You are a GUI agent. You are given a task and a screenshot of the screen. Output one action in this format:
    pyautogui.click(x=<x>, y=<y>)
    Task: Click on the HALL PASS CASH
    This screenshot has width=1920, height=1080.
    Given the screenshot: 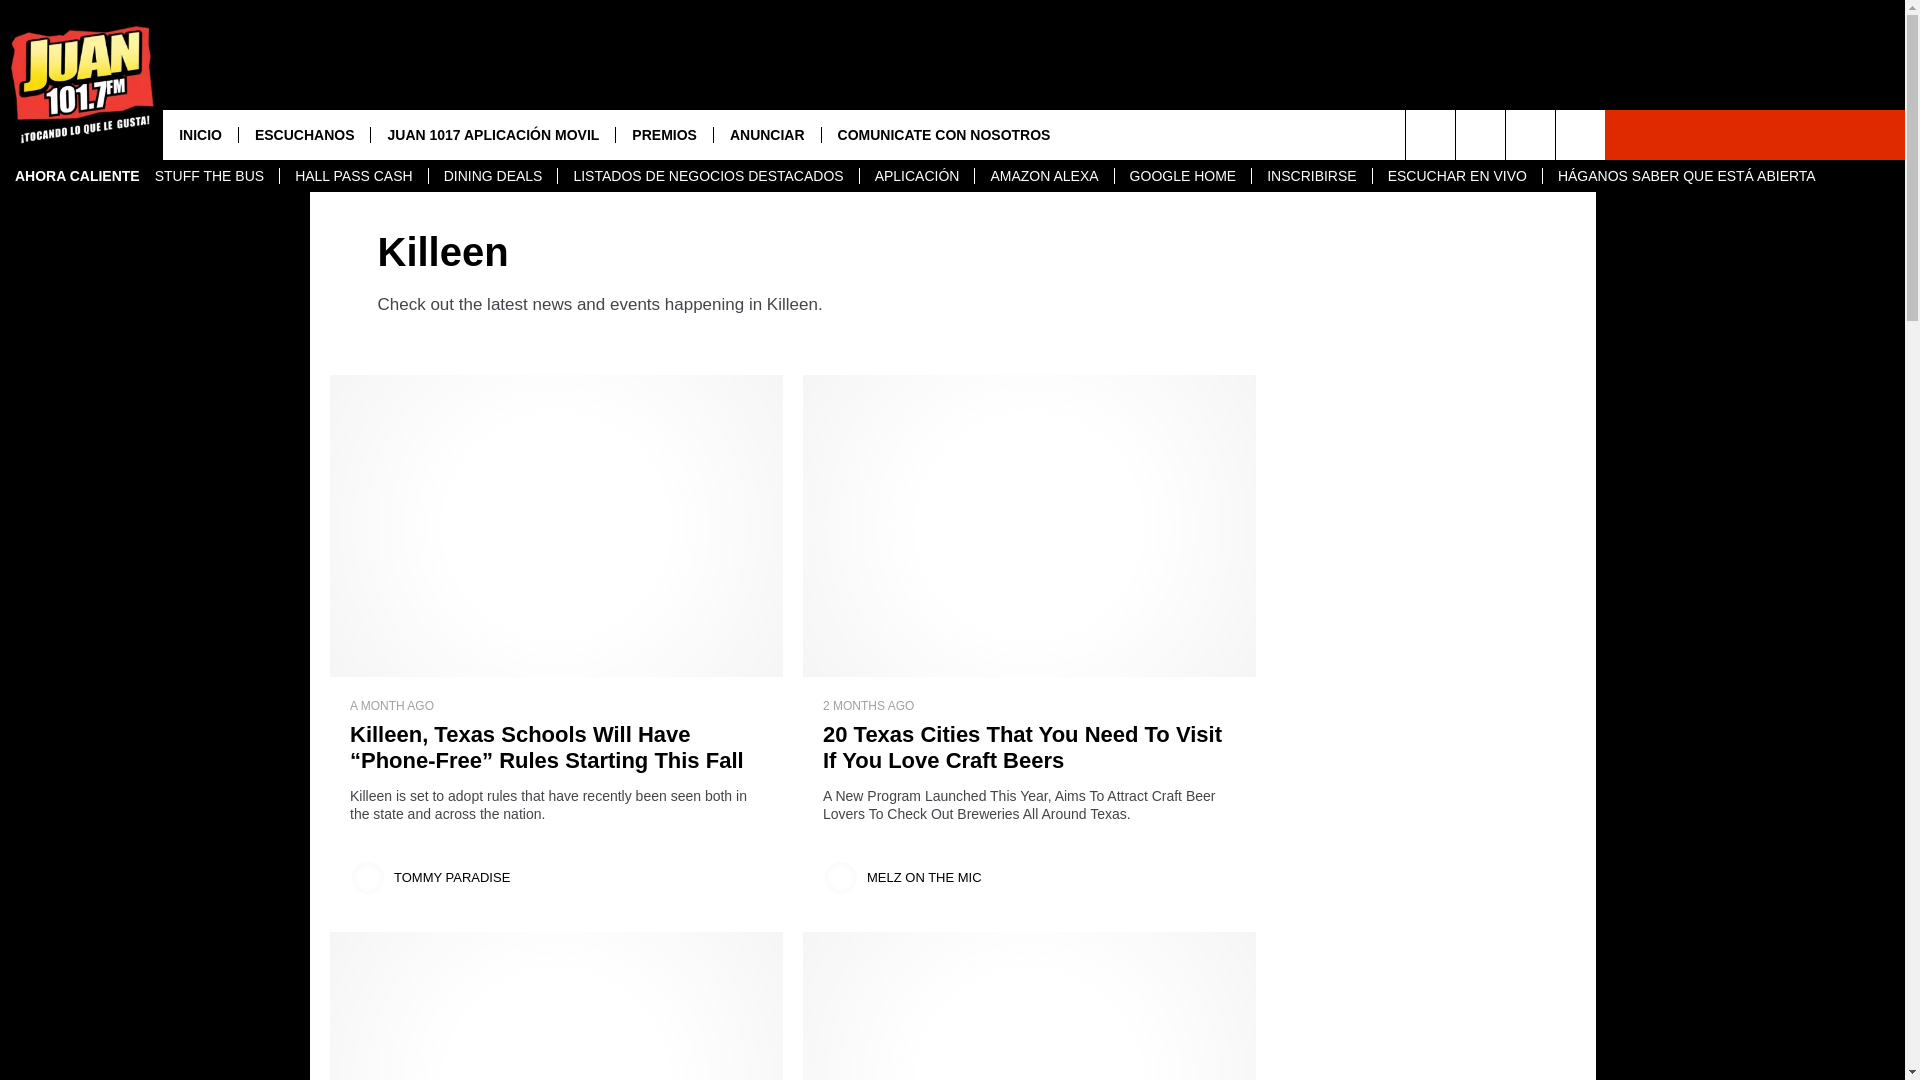 What is the action you would take?
    pyautogui.click(x=353, y=176)
    